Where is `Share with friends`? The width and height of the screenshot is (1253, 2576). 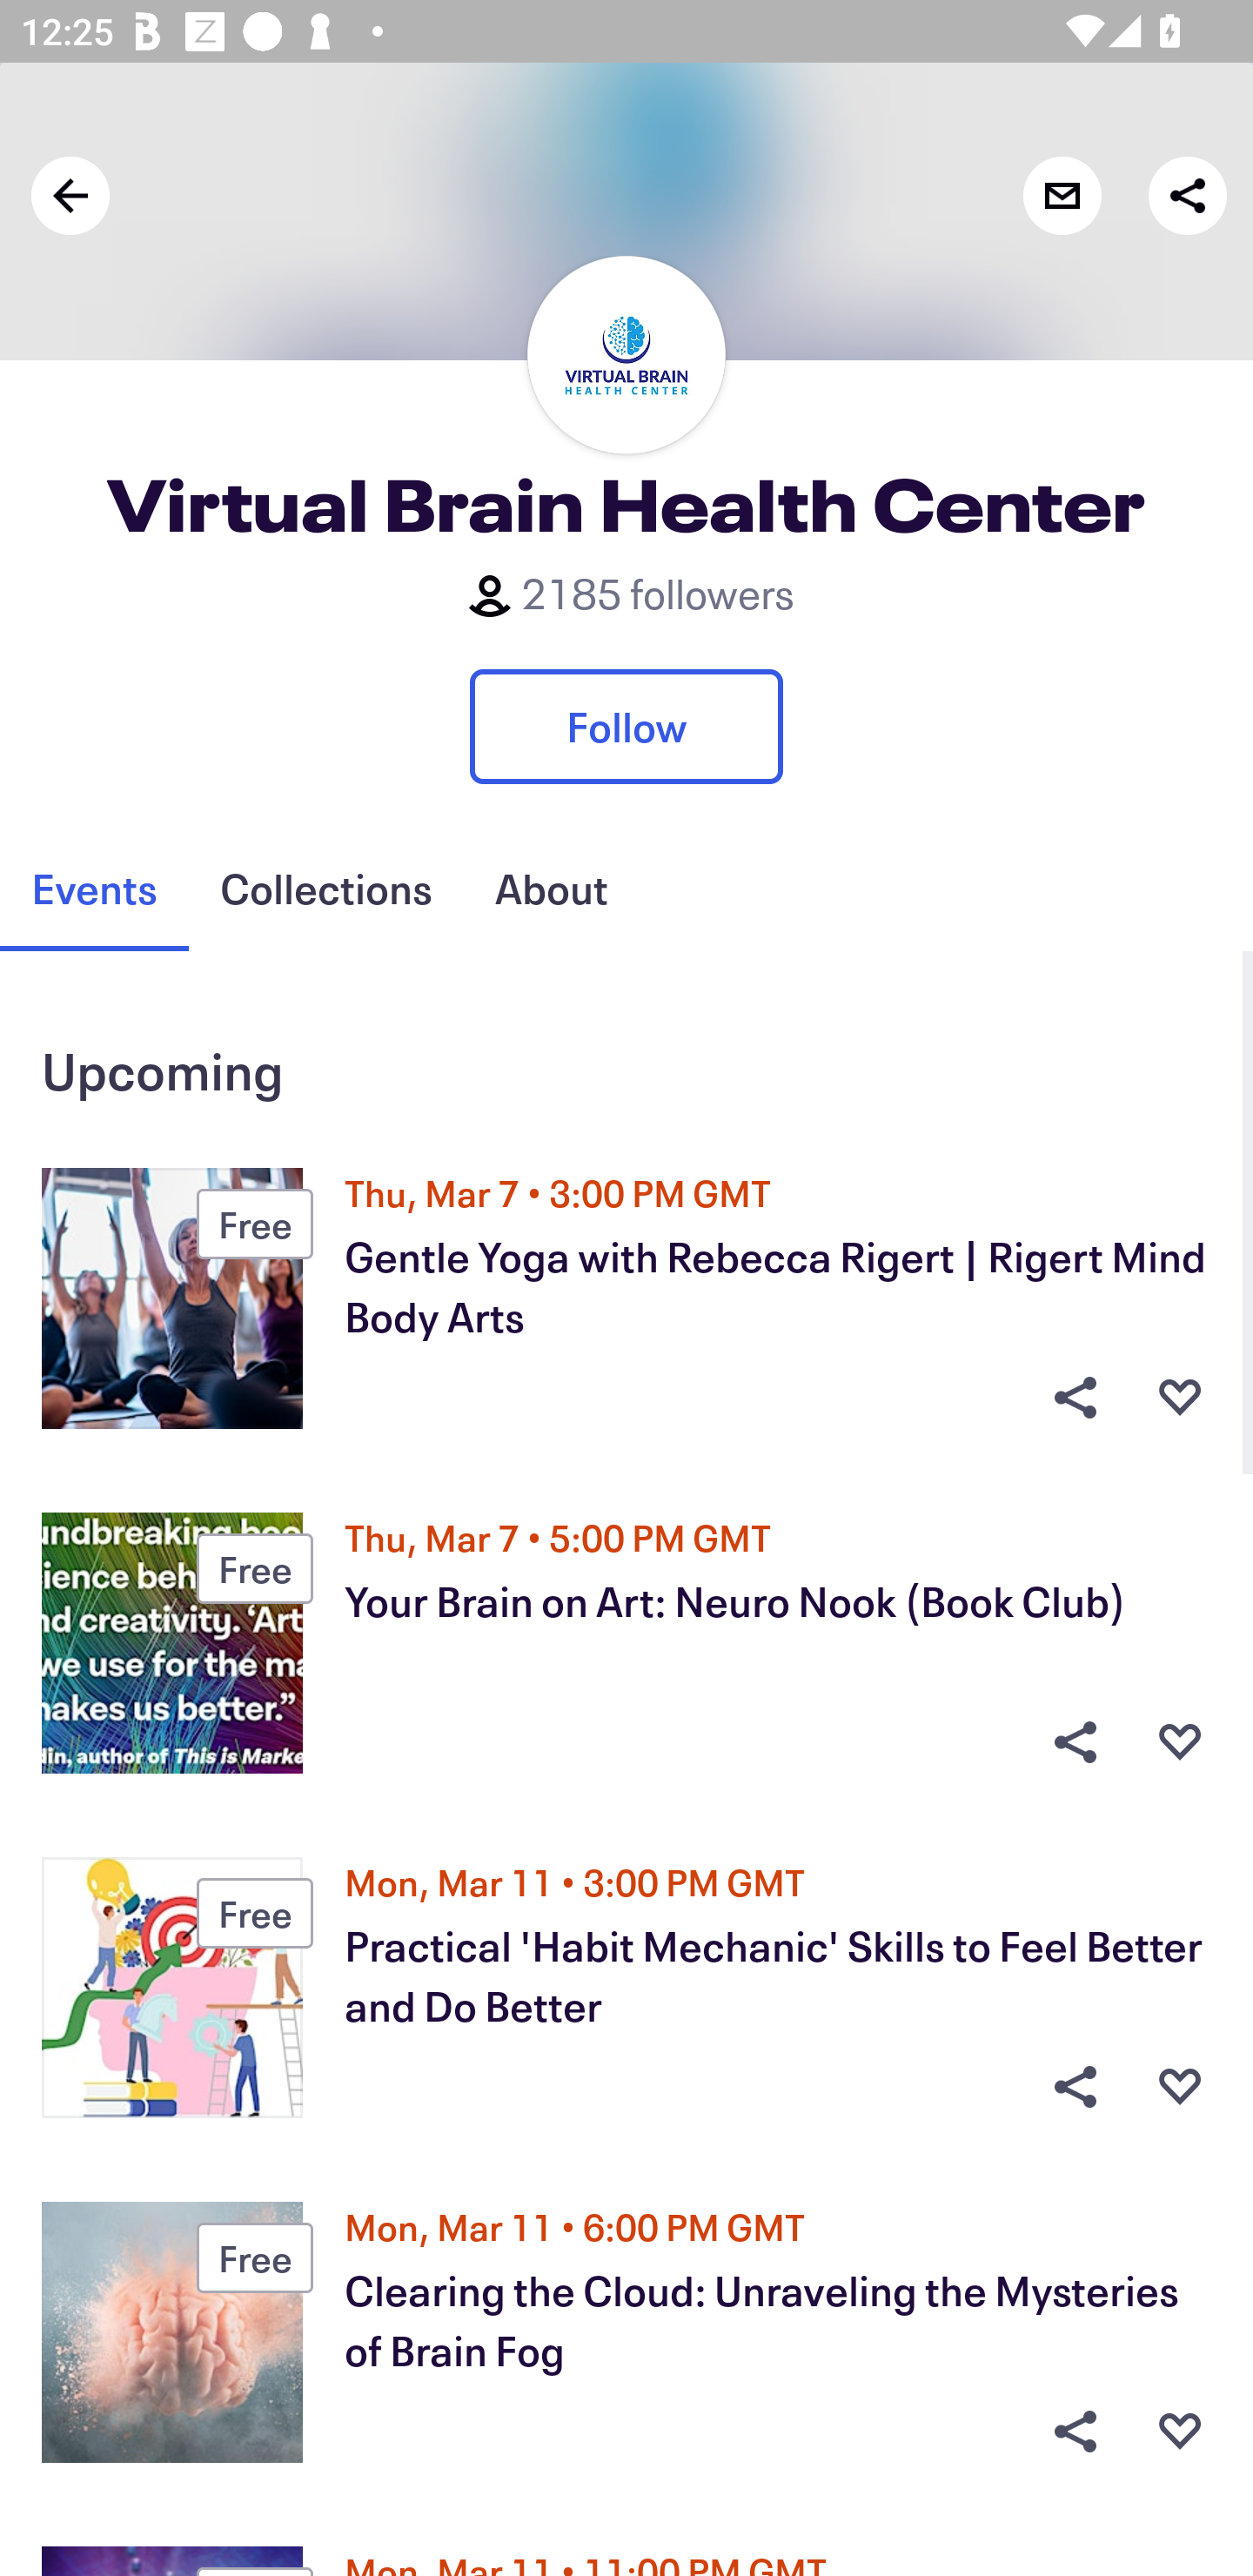
Share with friends is located at coordinates (1187, 195).